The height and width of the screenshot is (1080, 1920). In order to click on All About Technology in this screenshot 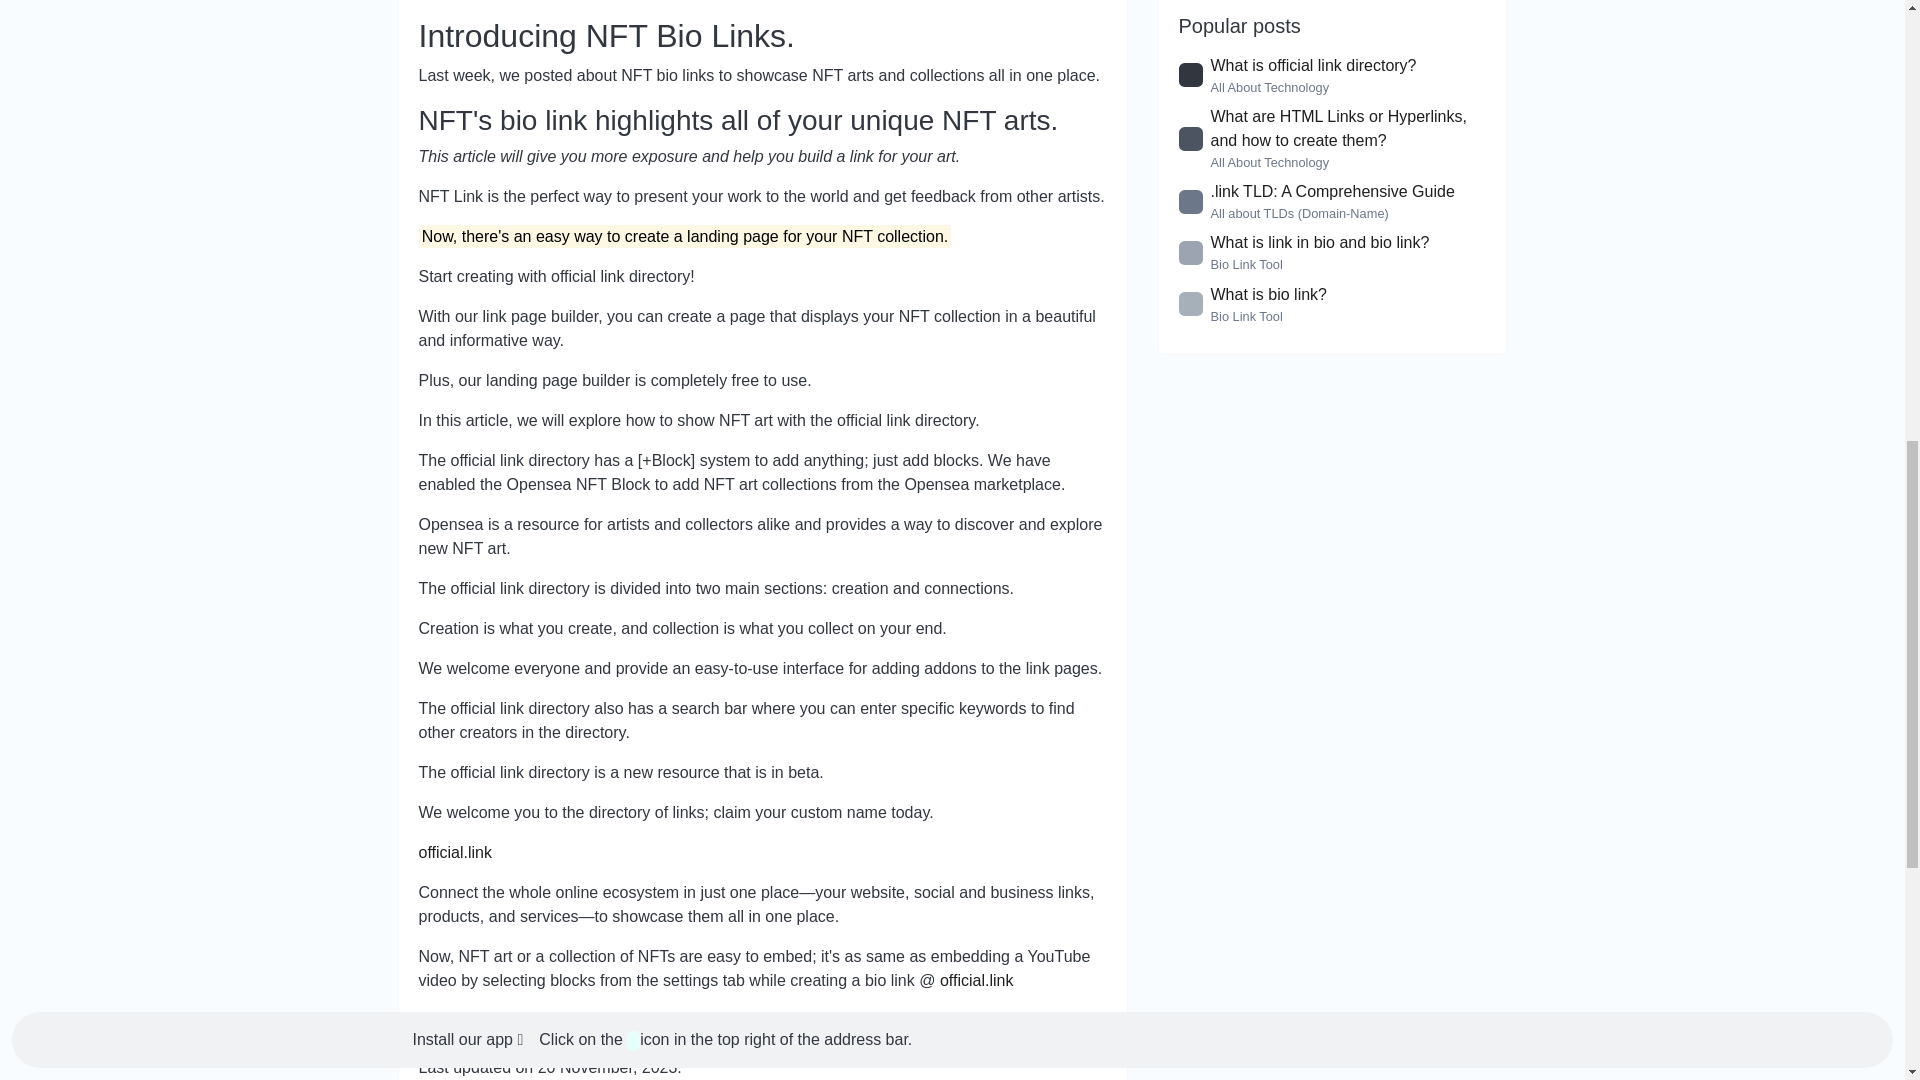, I will do `click(1268, 87)`.